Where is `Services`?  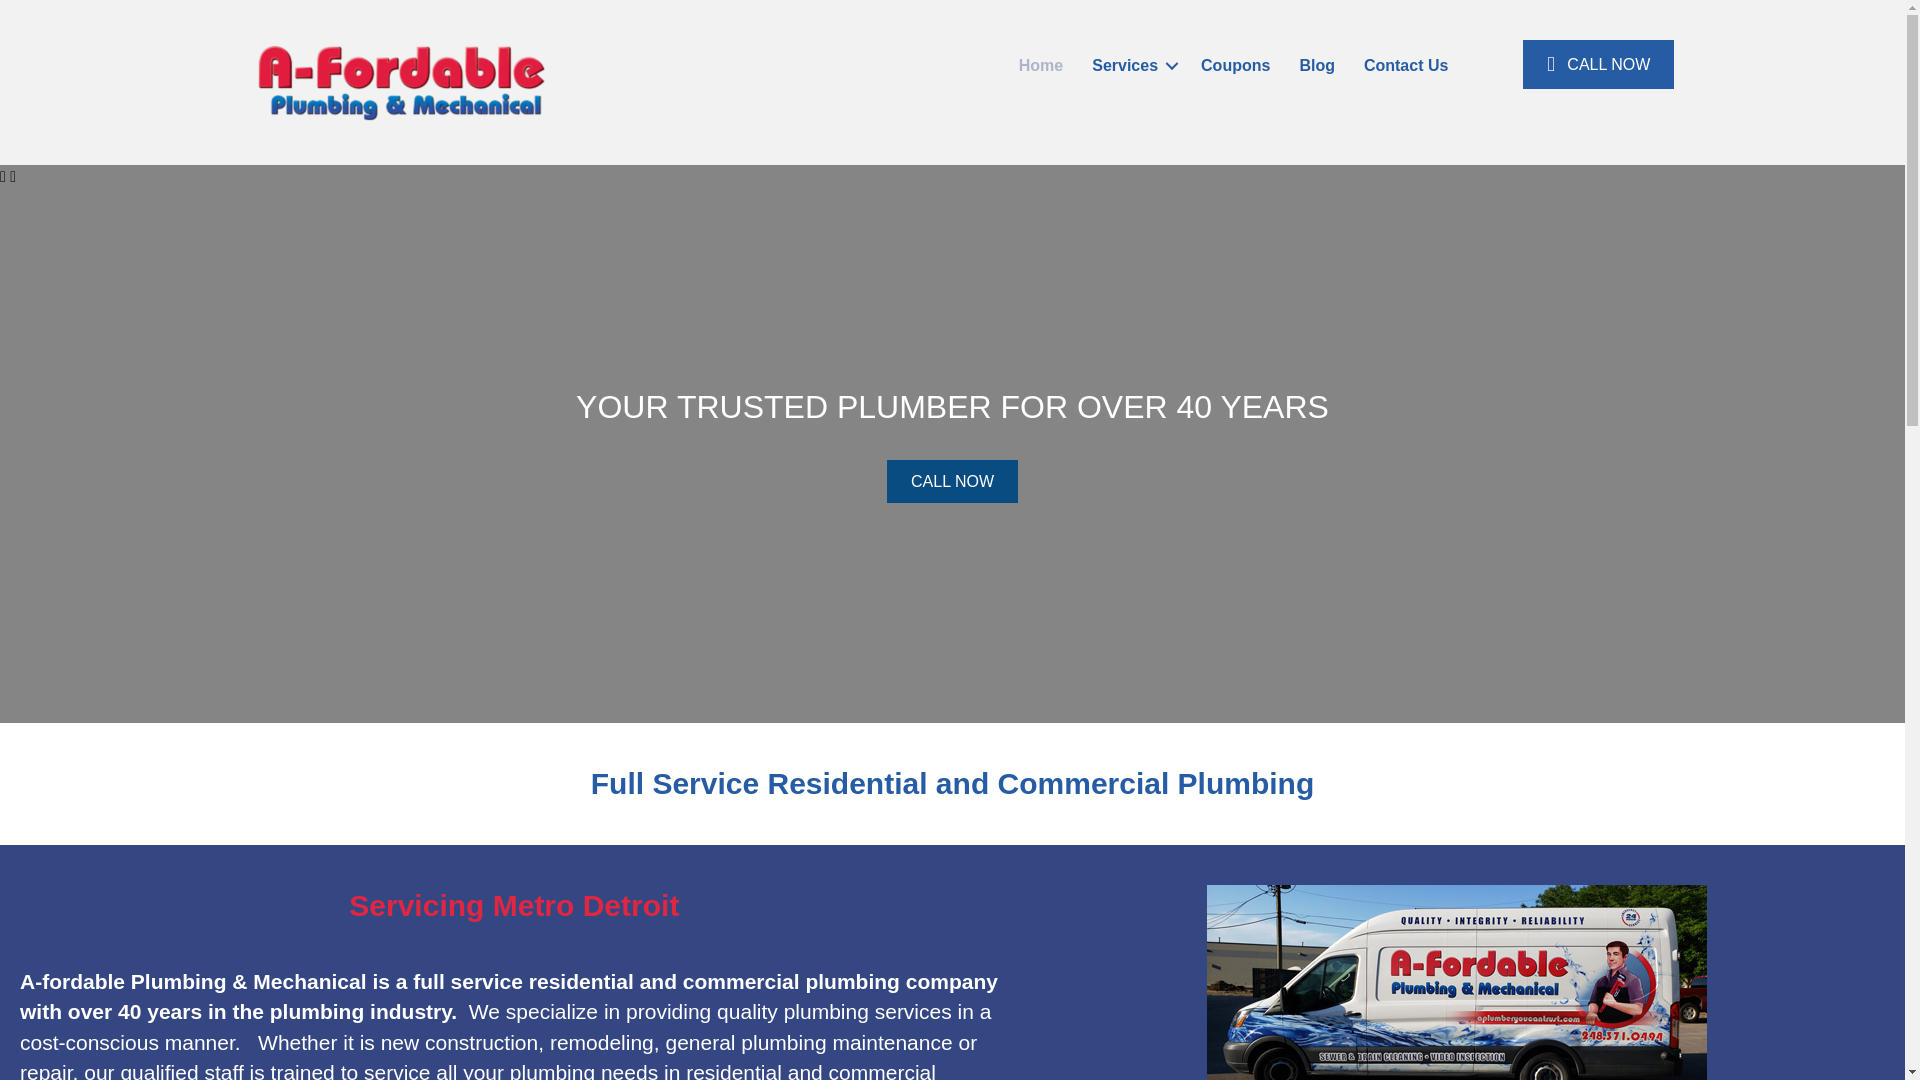
Services is located at coordinates (1132, 64).